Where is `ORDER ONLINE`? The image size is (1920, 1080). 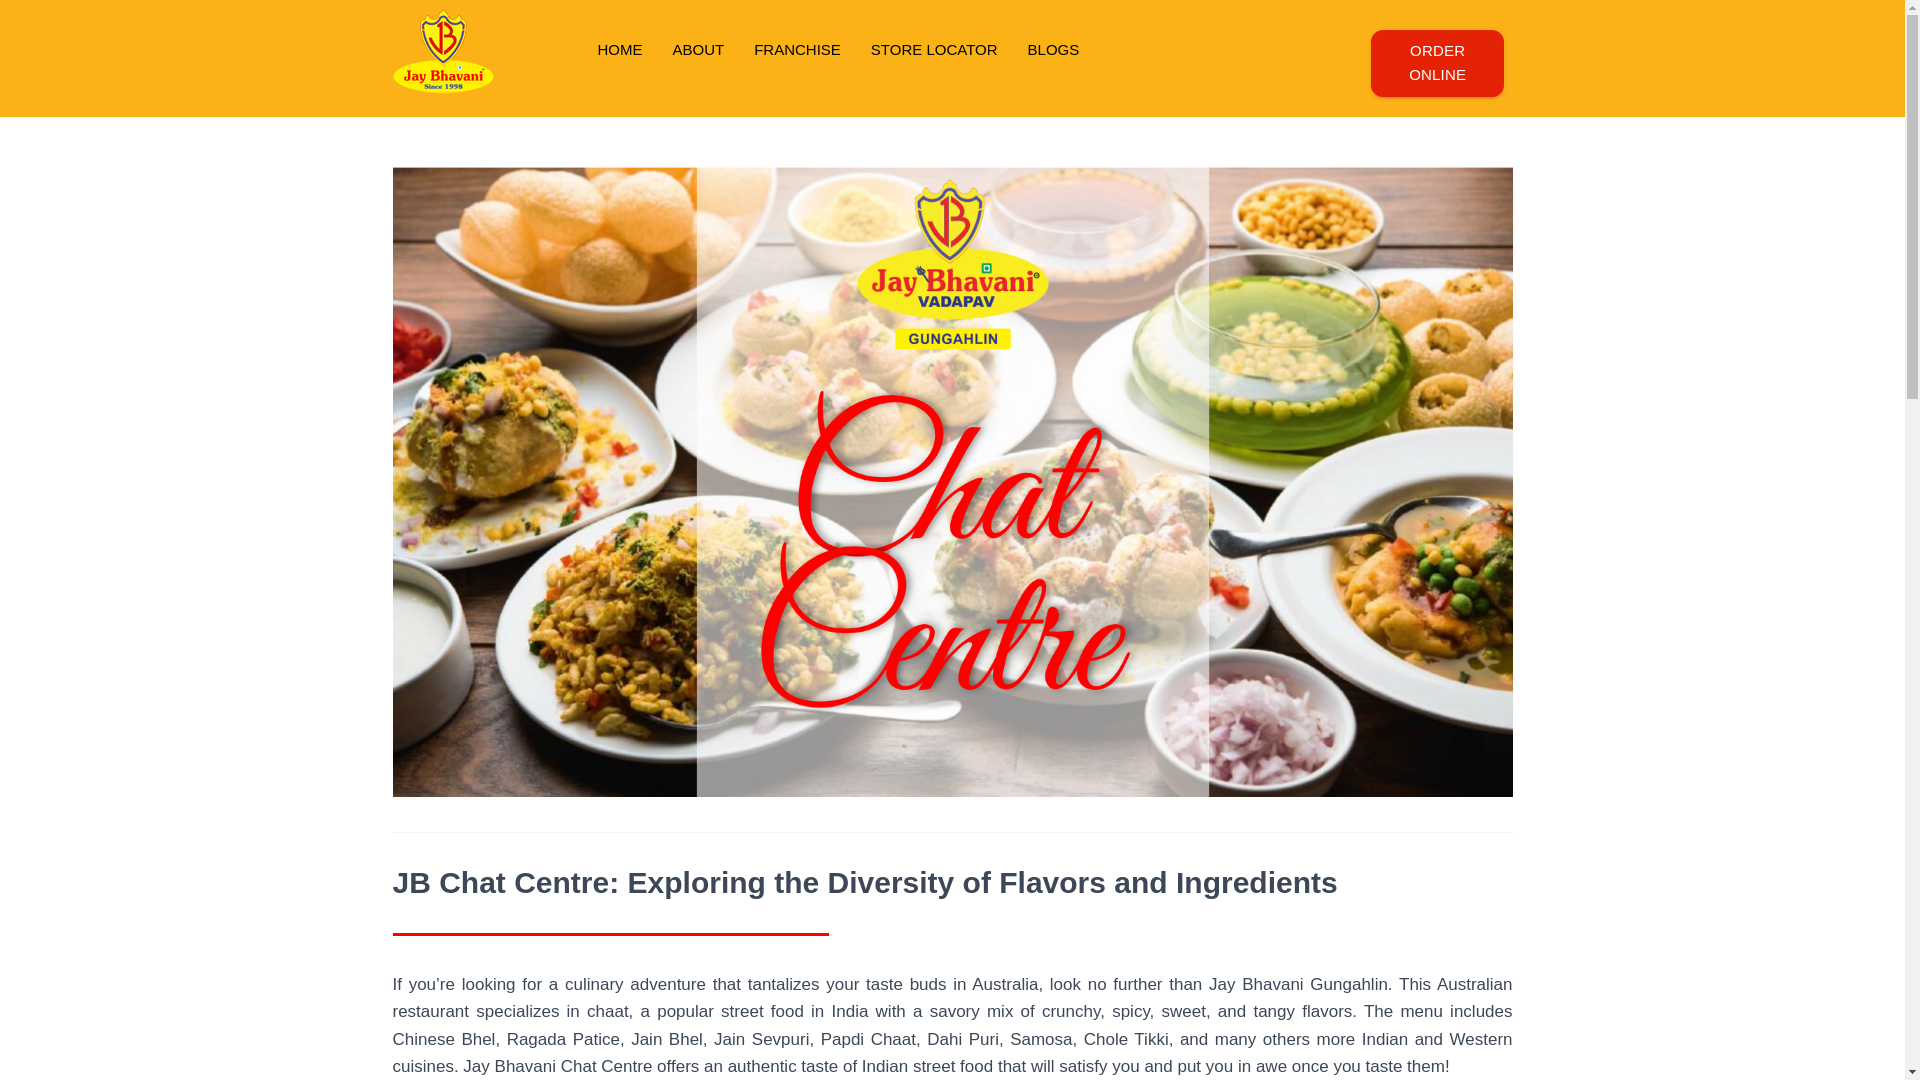 ORDER ONLINE is located at coordinates (1436, 64).